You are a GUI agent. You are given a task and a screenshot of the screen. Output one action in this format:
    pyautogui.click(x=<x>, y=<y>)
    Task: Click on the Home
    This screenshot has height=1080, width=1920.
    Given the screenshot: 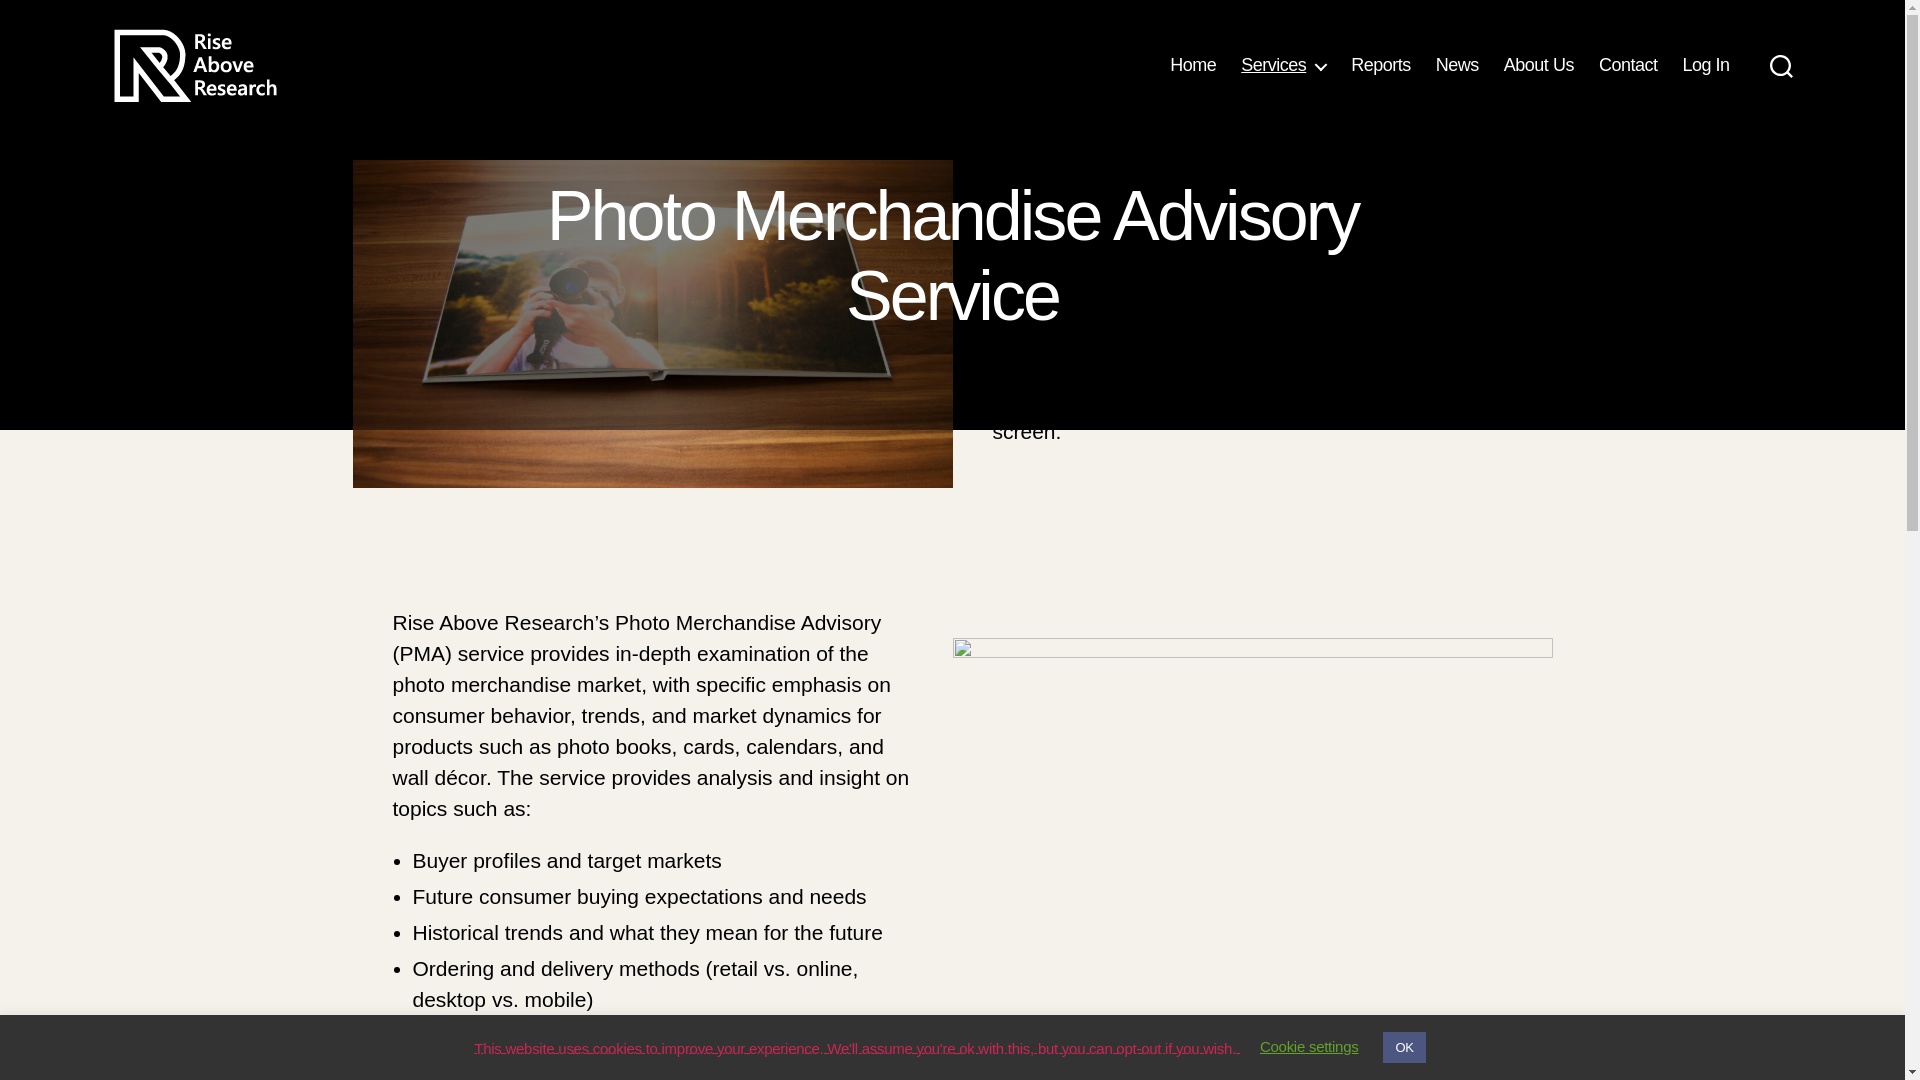 What is the action you would take?
    pyautogui.click(x=1192, y=66)
    